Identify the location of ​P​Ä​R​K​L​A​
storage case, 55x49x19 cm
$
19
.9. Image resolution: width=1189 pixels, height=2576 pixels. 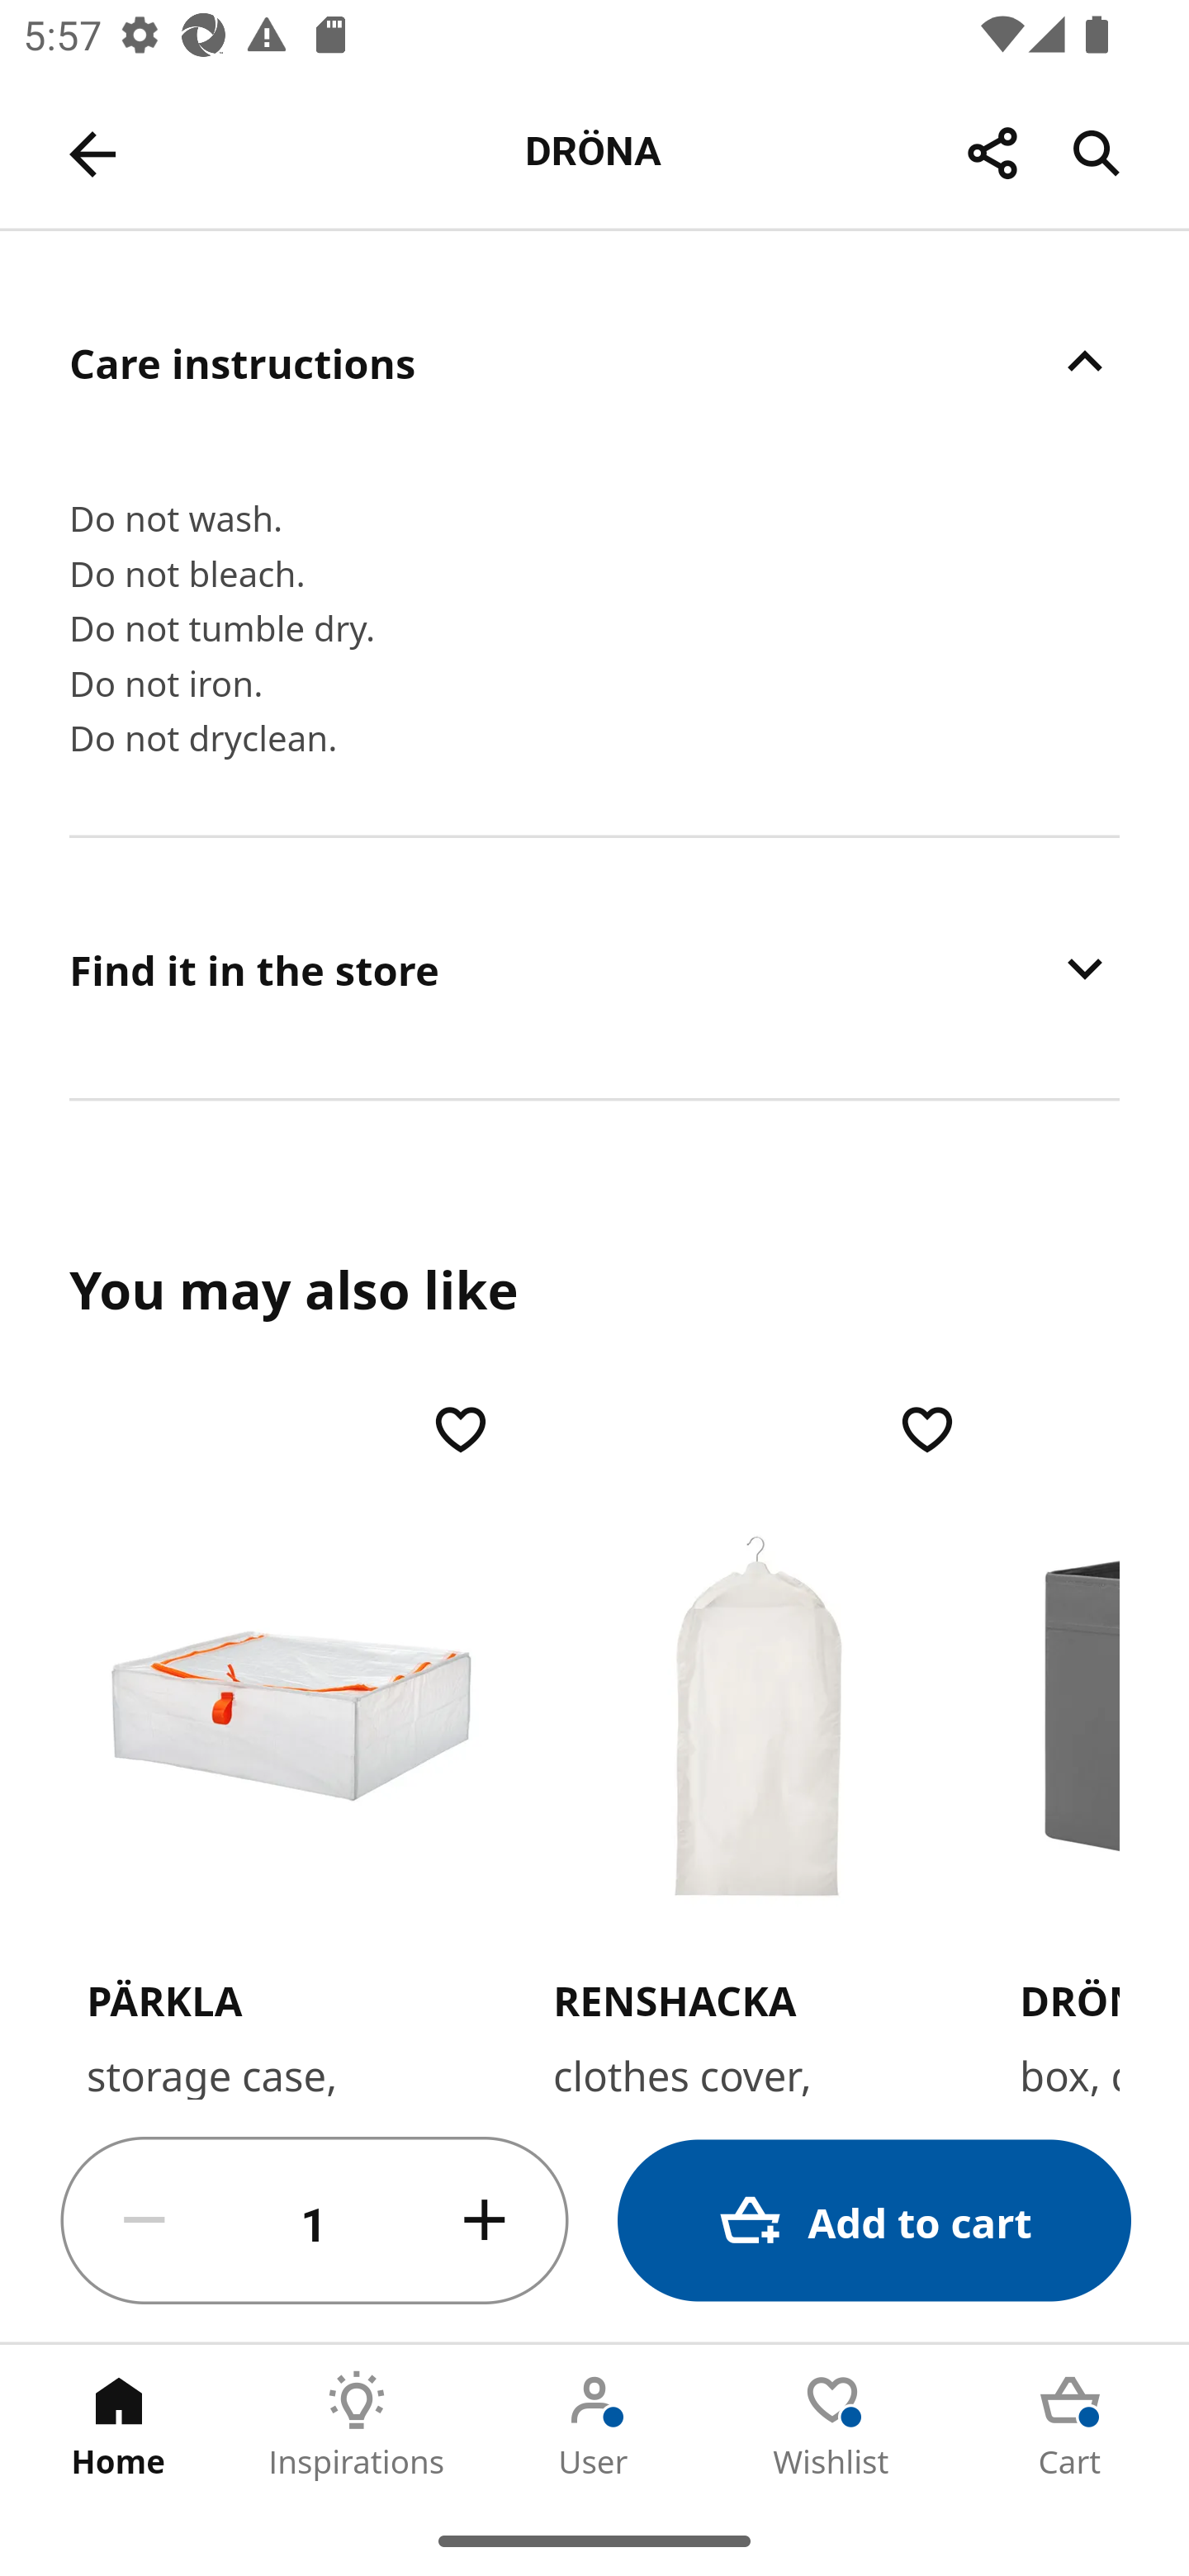
(291, 1747).